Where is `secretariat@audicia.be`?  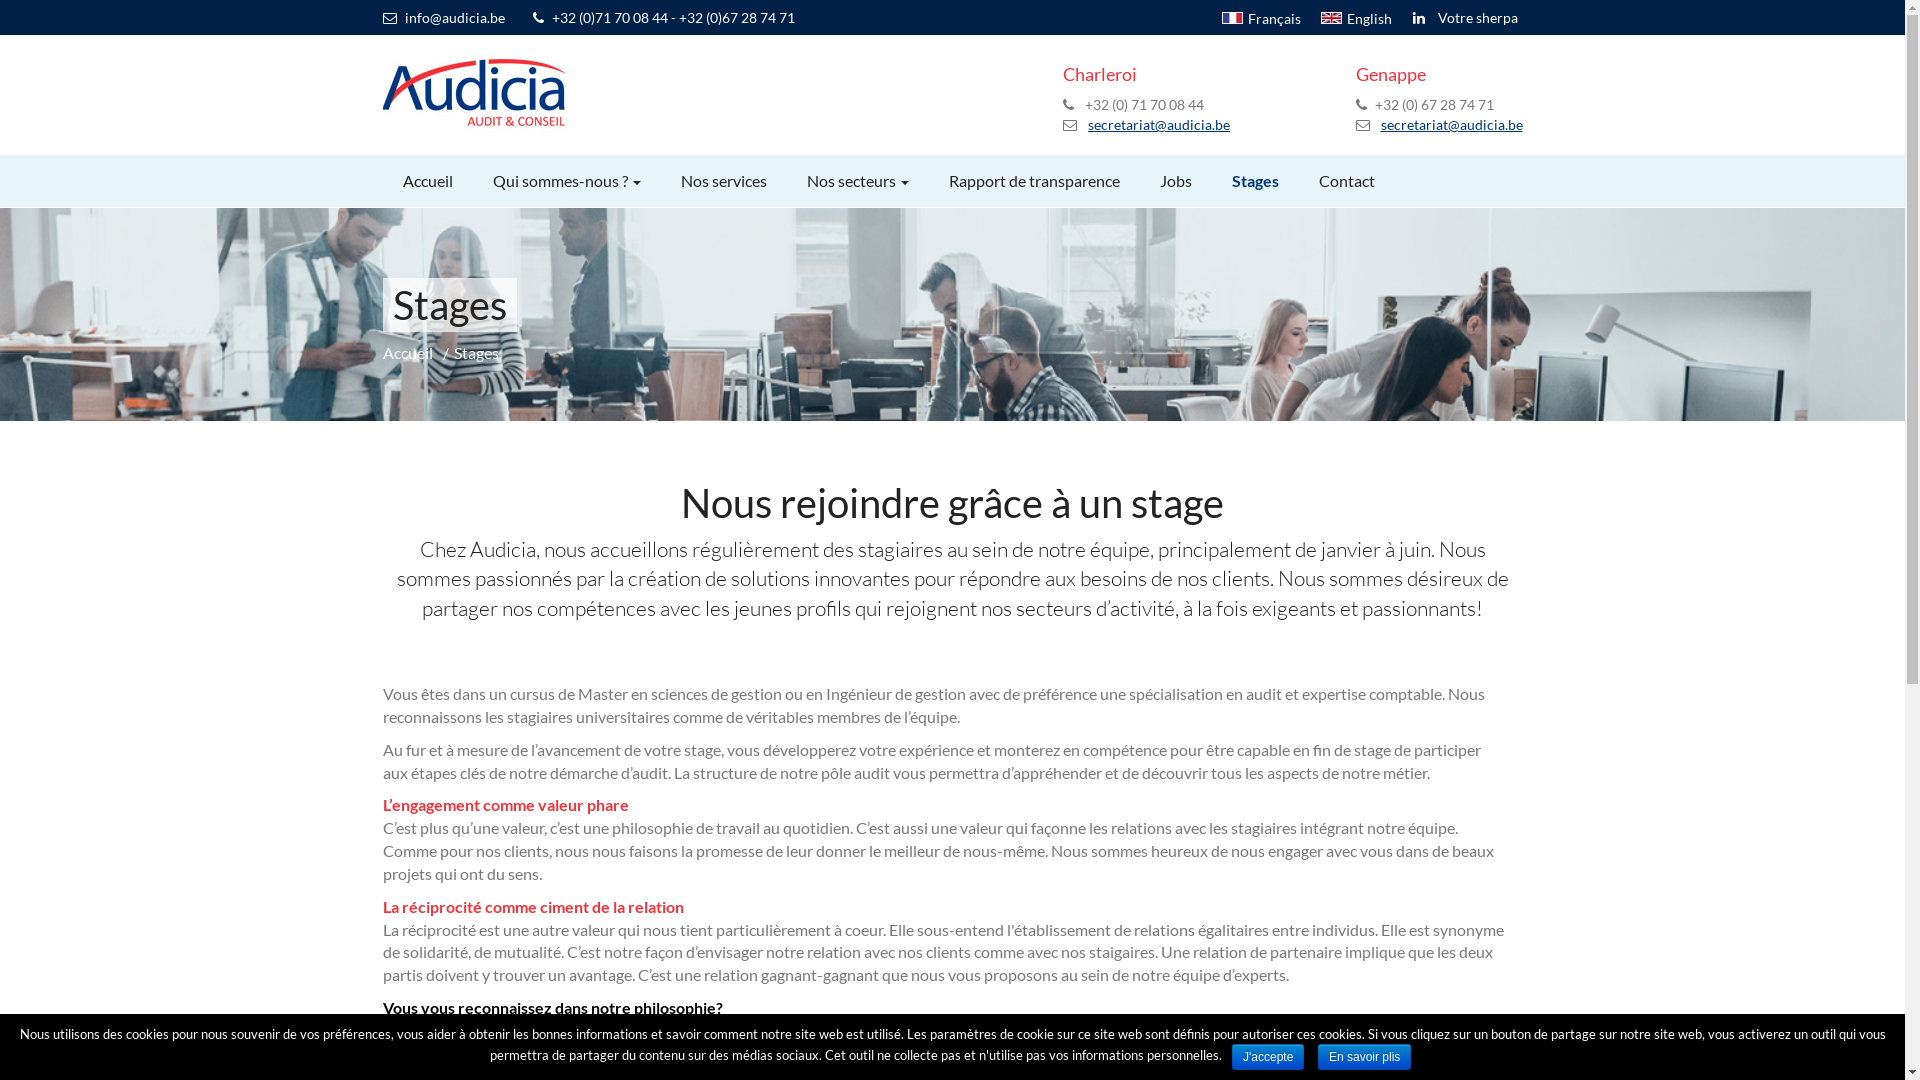 secretariat@audicia.be is located at coordinates (1451, 124).